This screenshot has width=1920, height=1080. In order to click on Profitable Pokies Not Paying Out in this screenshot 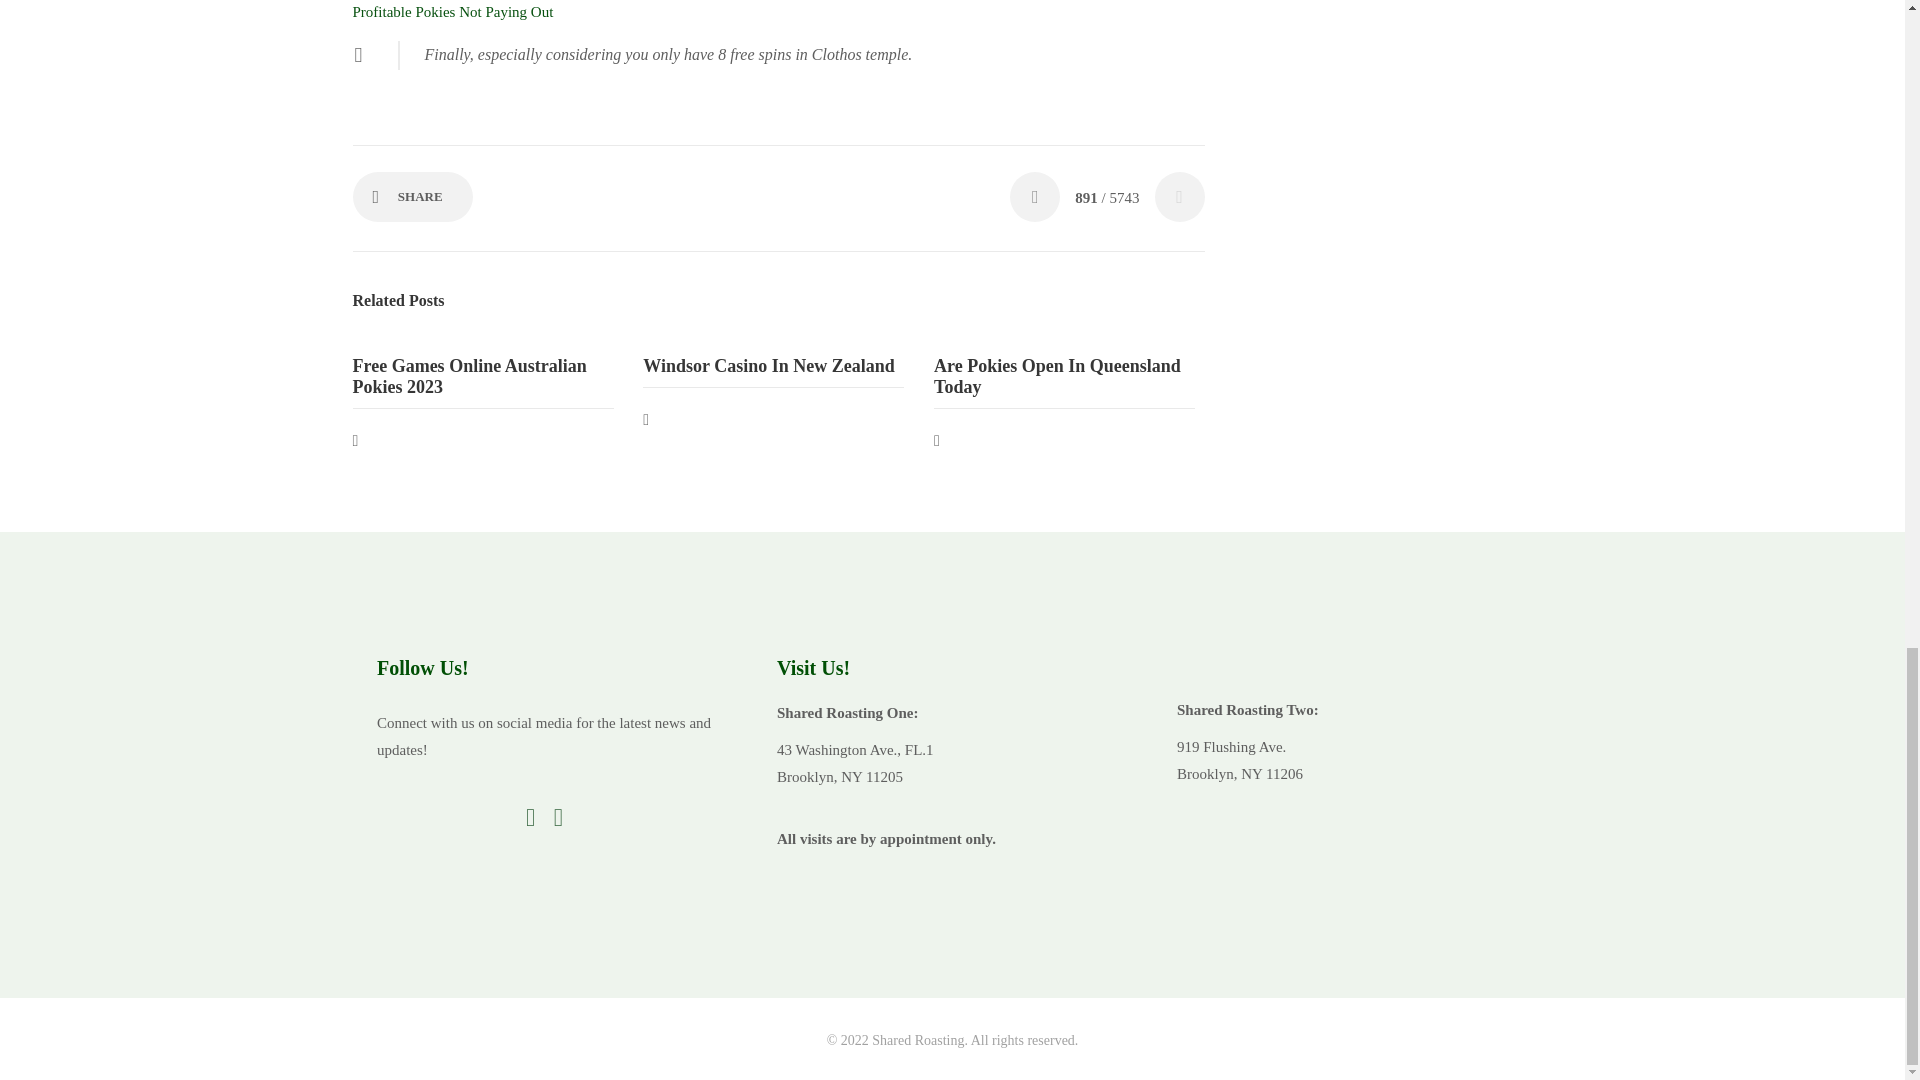, I will do `click(452, 12)`.